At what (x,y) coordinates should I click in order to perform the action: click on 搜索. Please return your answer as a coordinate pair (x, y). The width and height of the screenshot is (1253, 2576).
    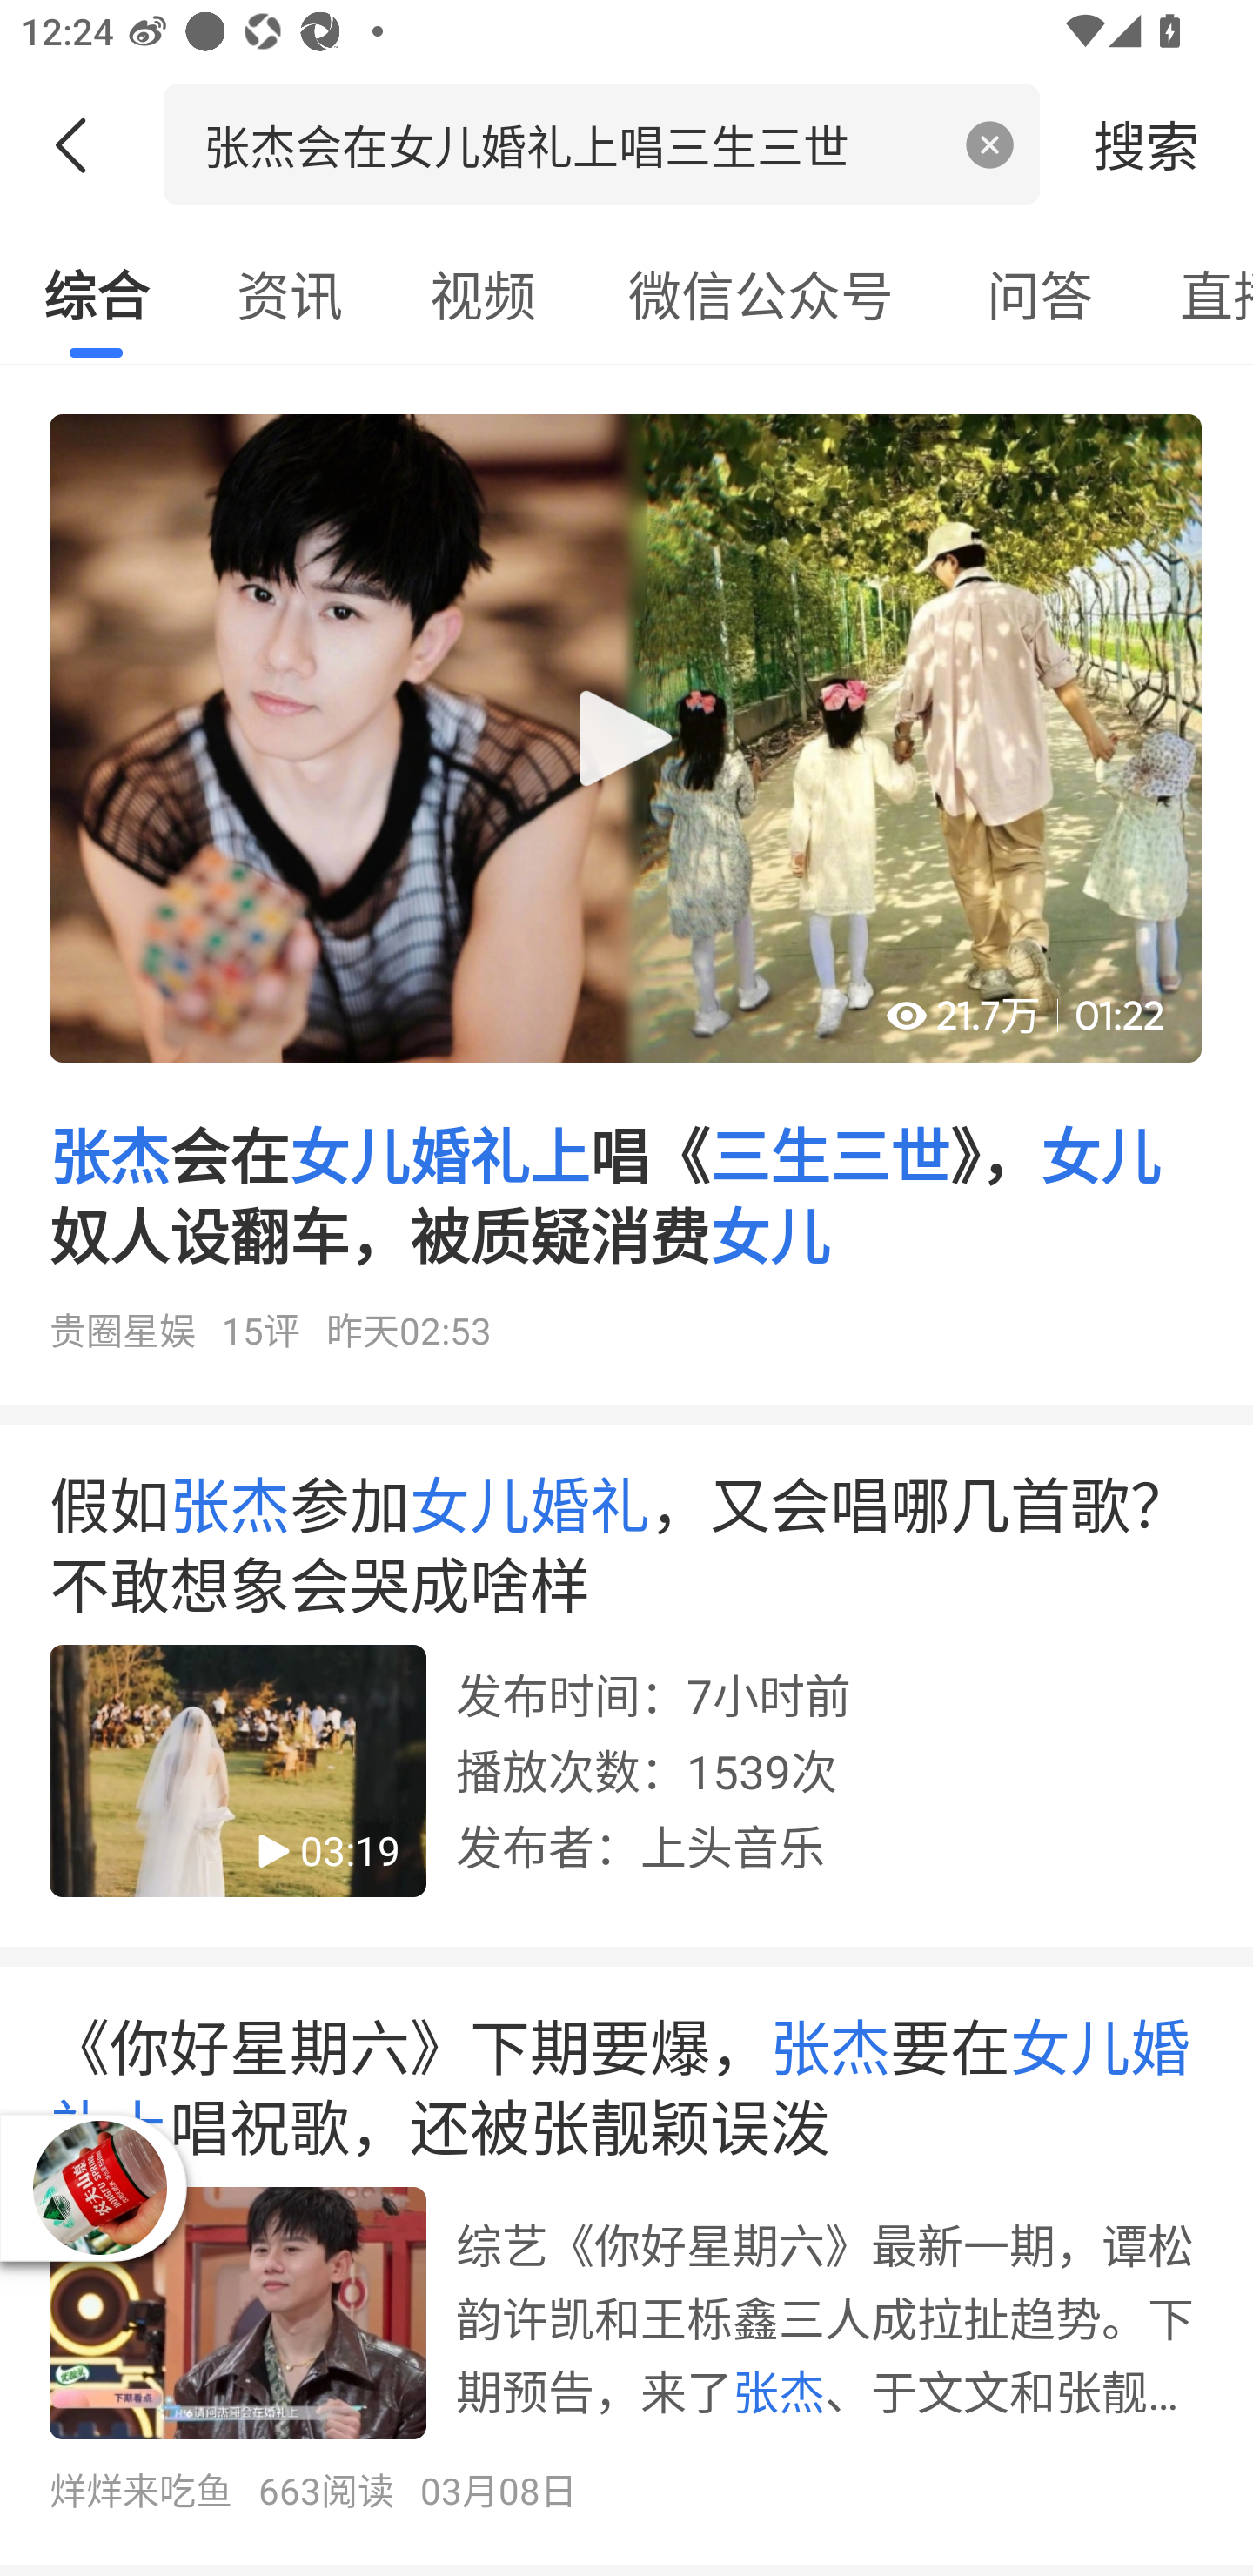
    Looking at the image, I should click on (1147, 144).